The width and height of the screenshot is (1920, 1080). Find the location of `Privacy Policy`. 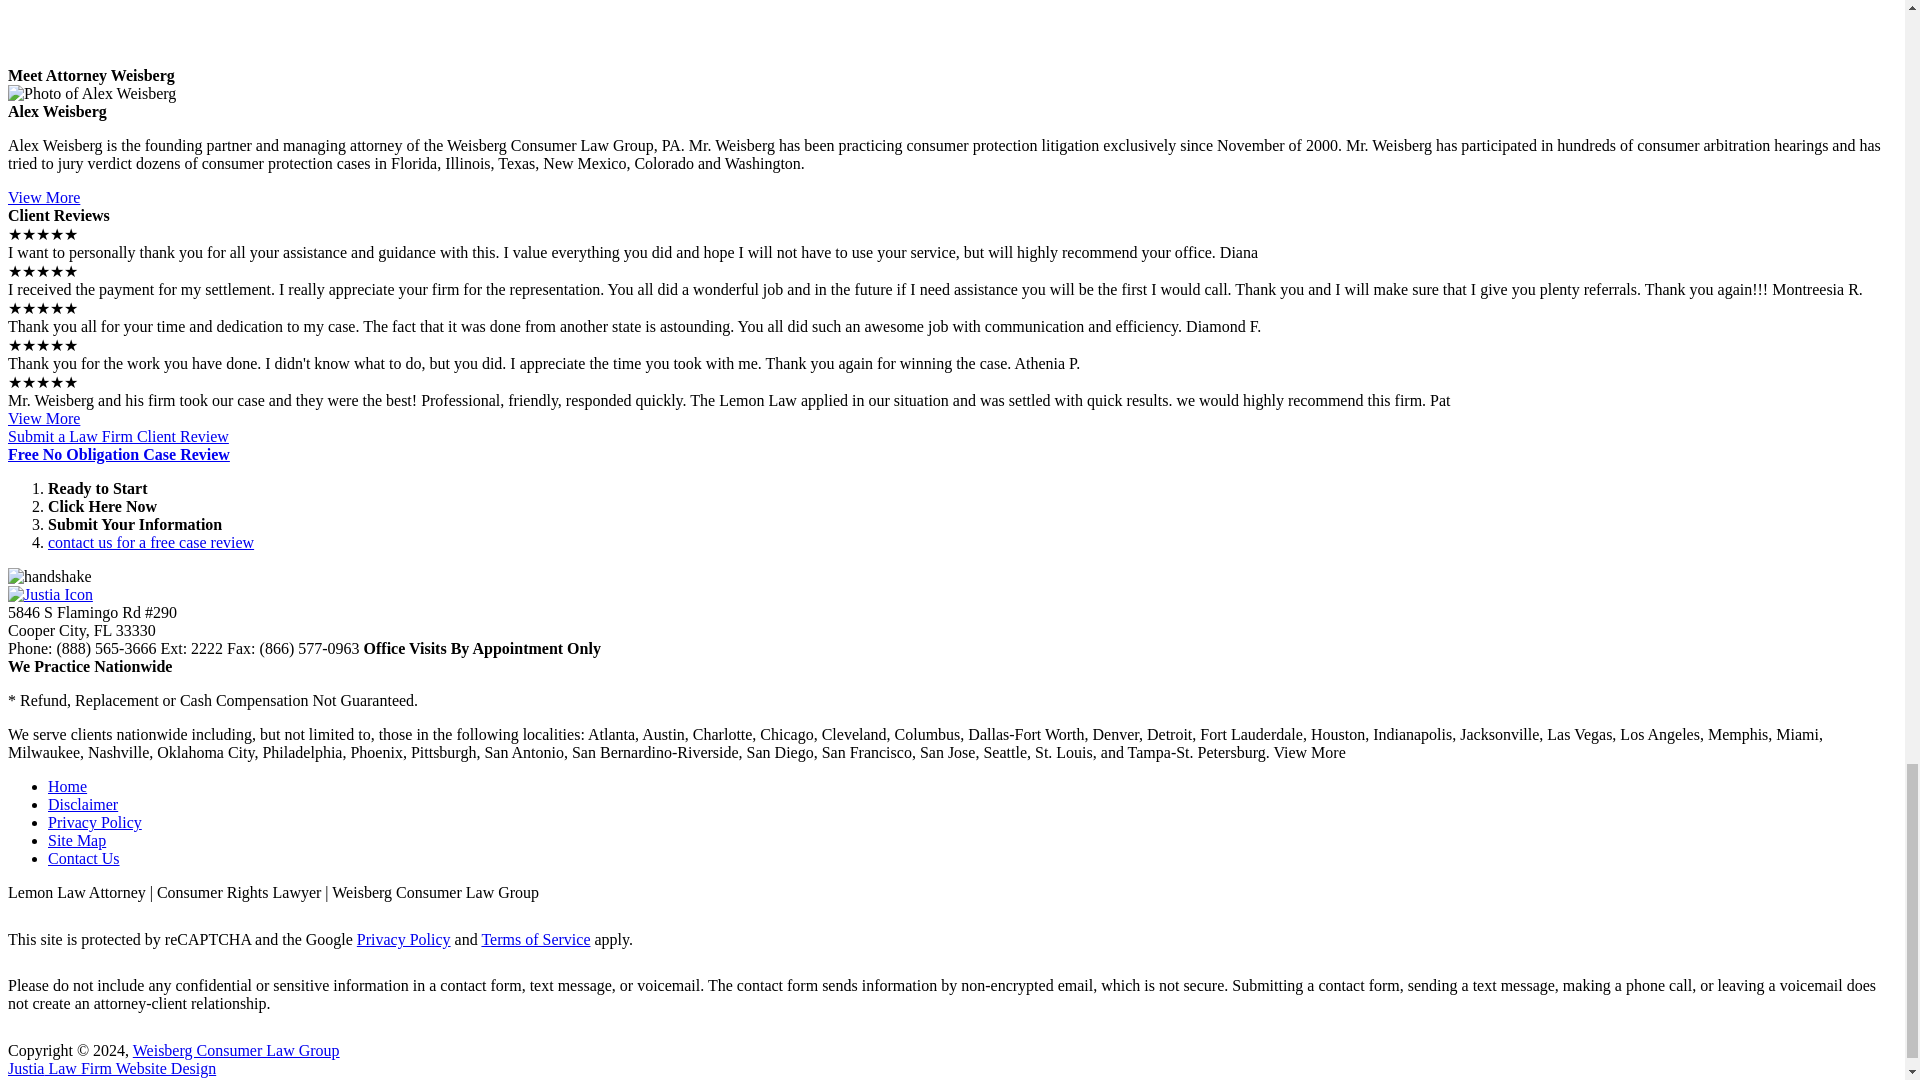

Privacy Policy is located at coordinates (404, 939).